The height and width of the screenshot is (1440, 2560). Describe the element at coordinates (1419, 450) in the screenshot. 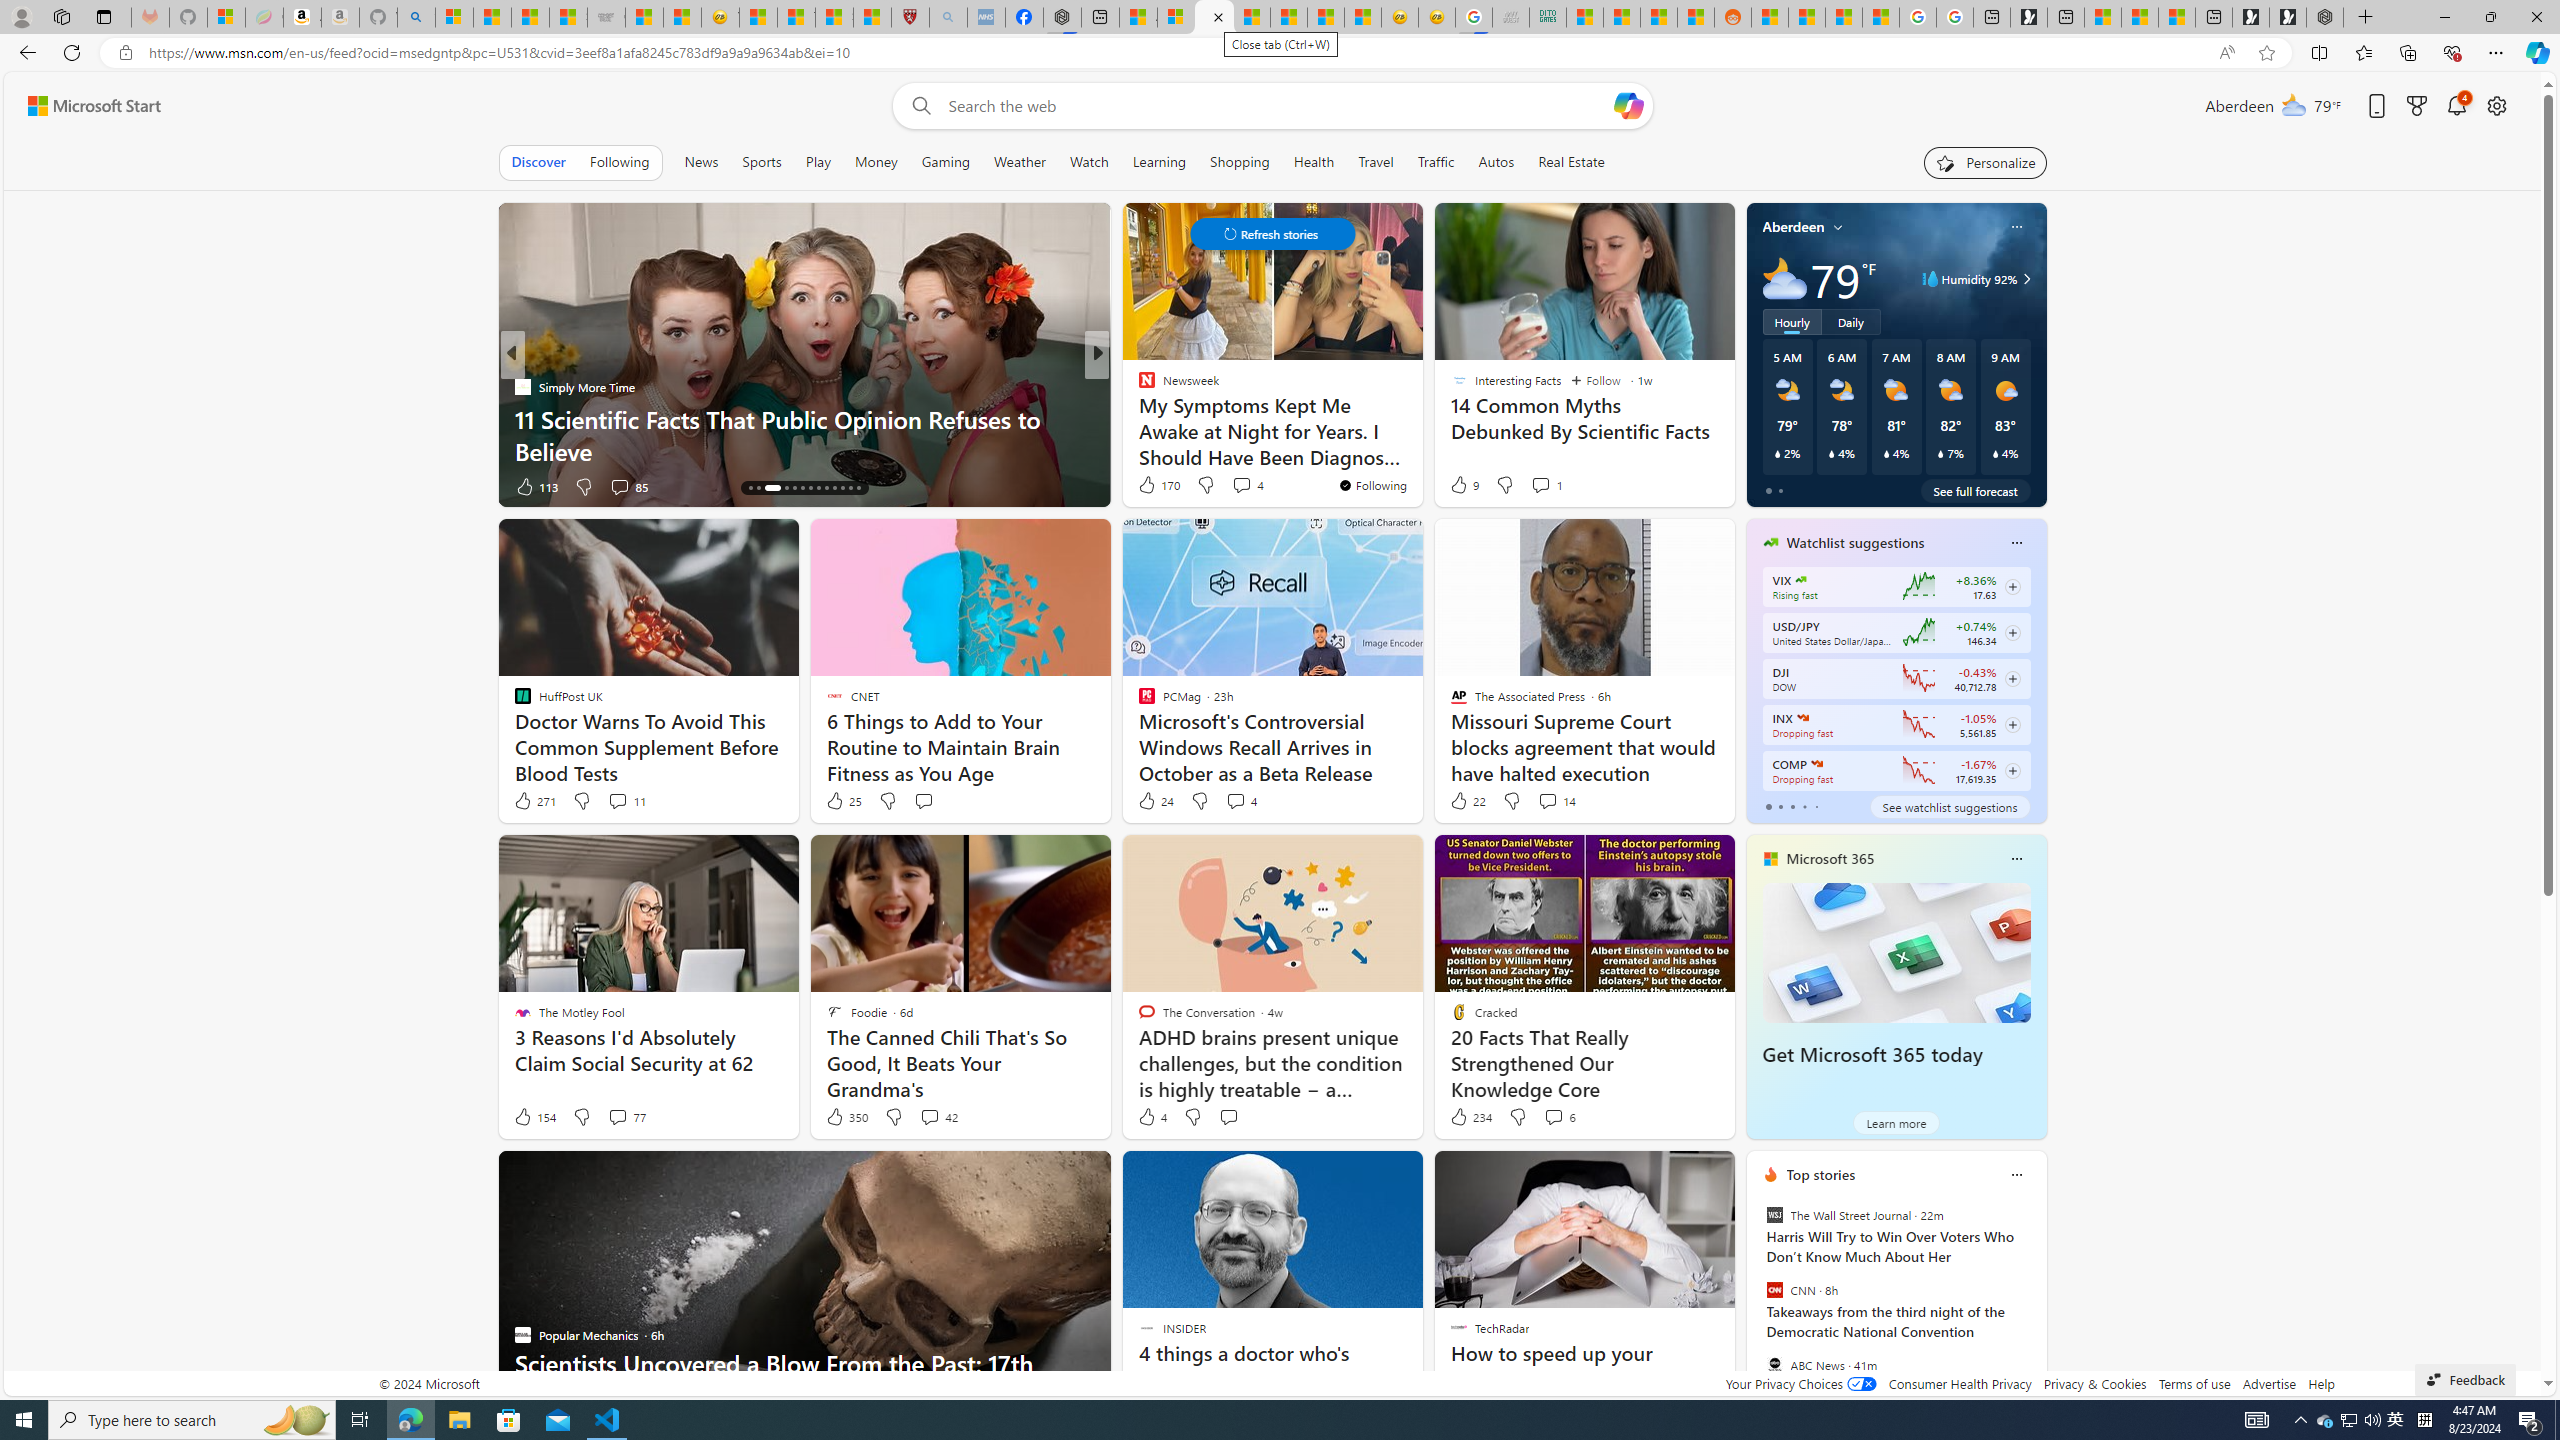

I see `20 Ways To Embrace Aging Gracefully After Age 75` at that location.